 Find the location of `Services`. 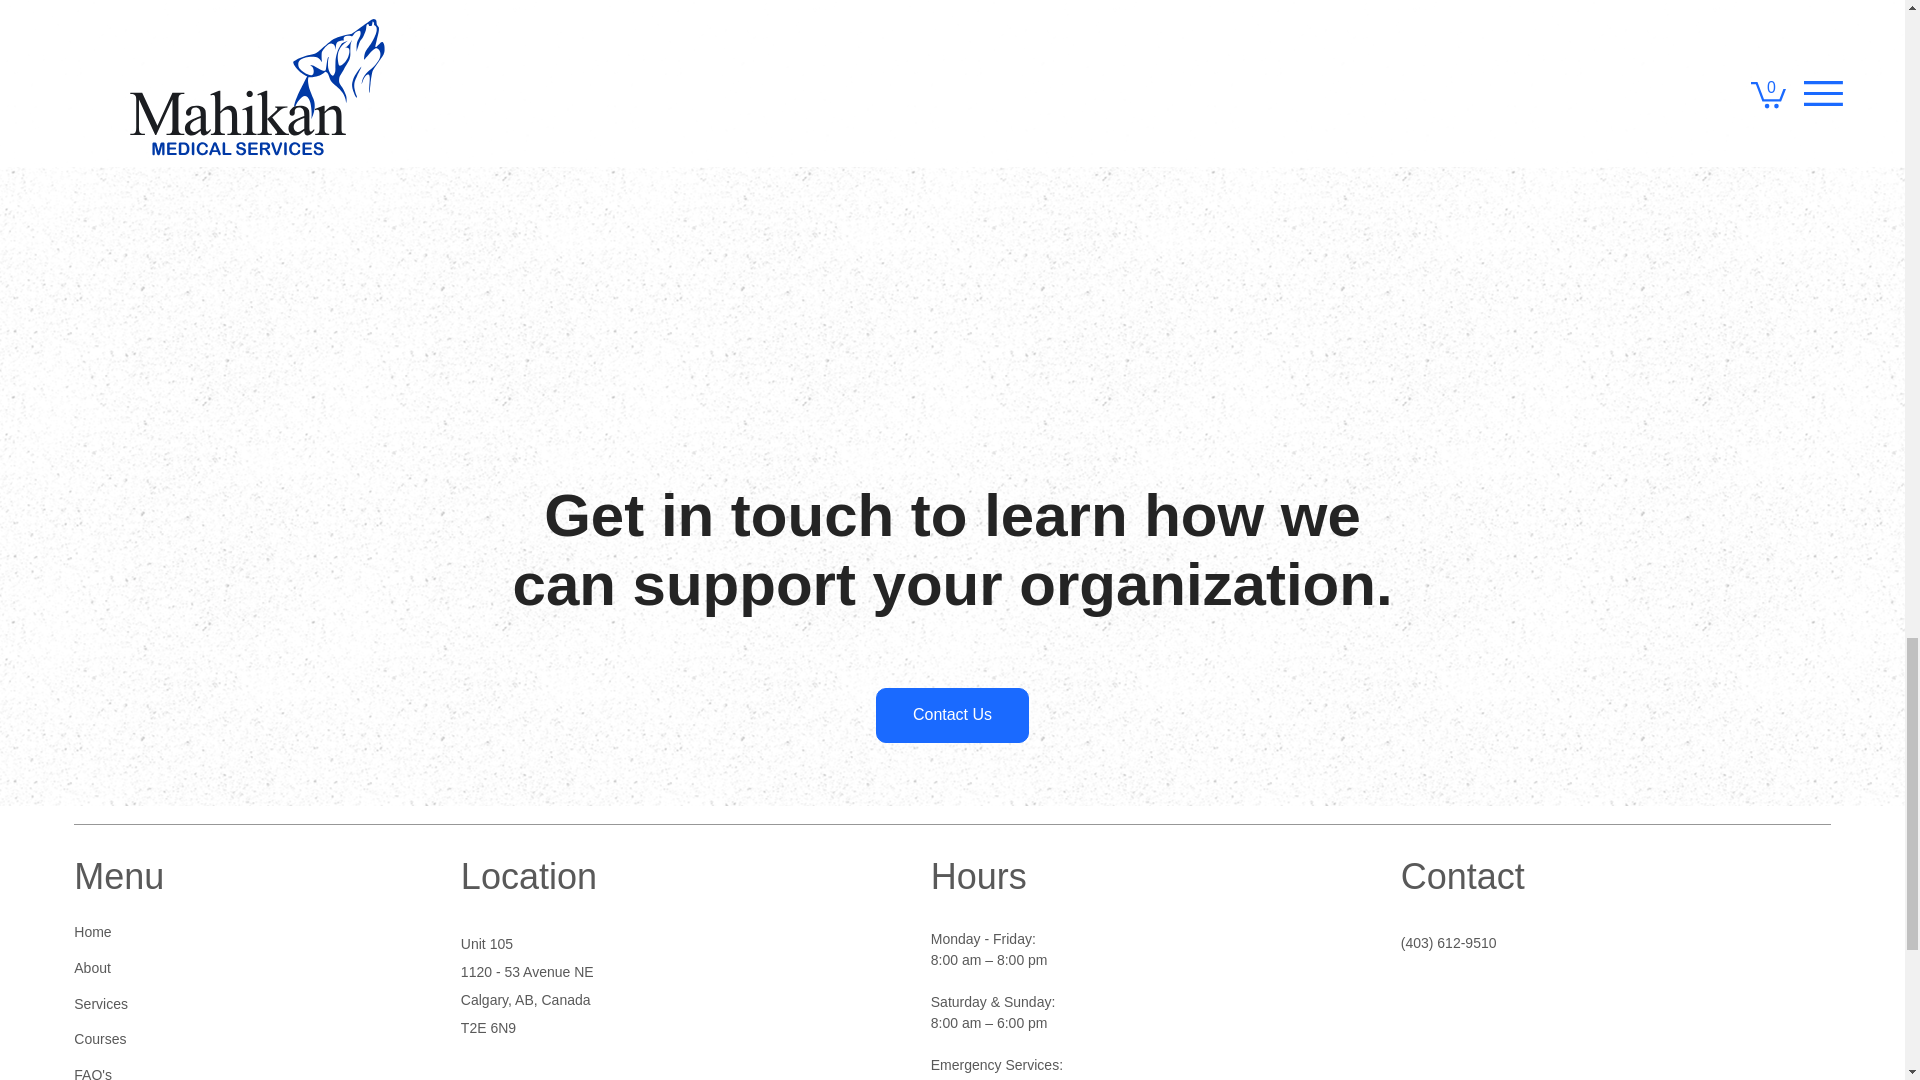

Services is located at coordinates (227, 1004).